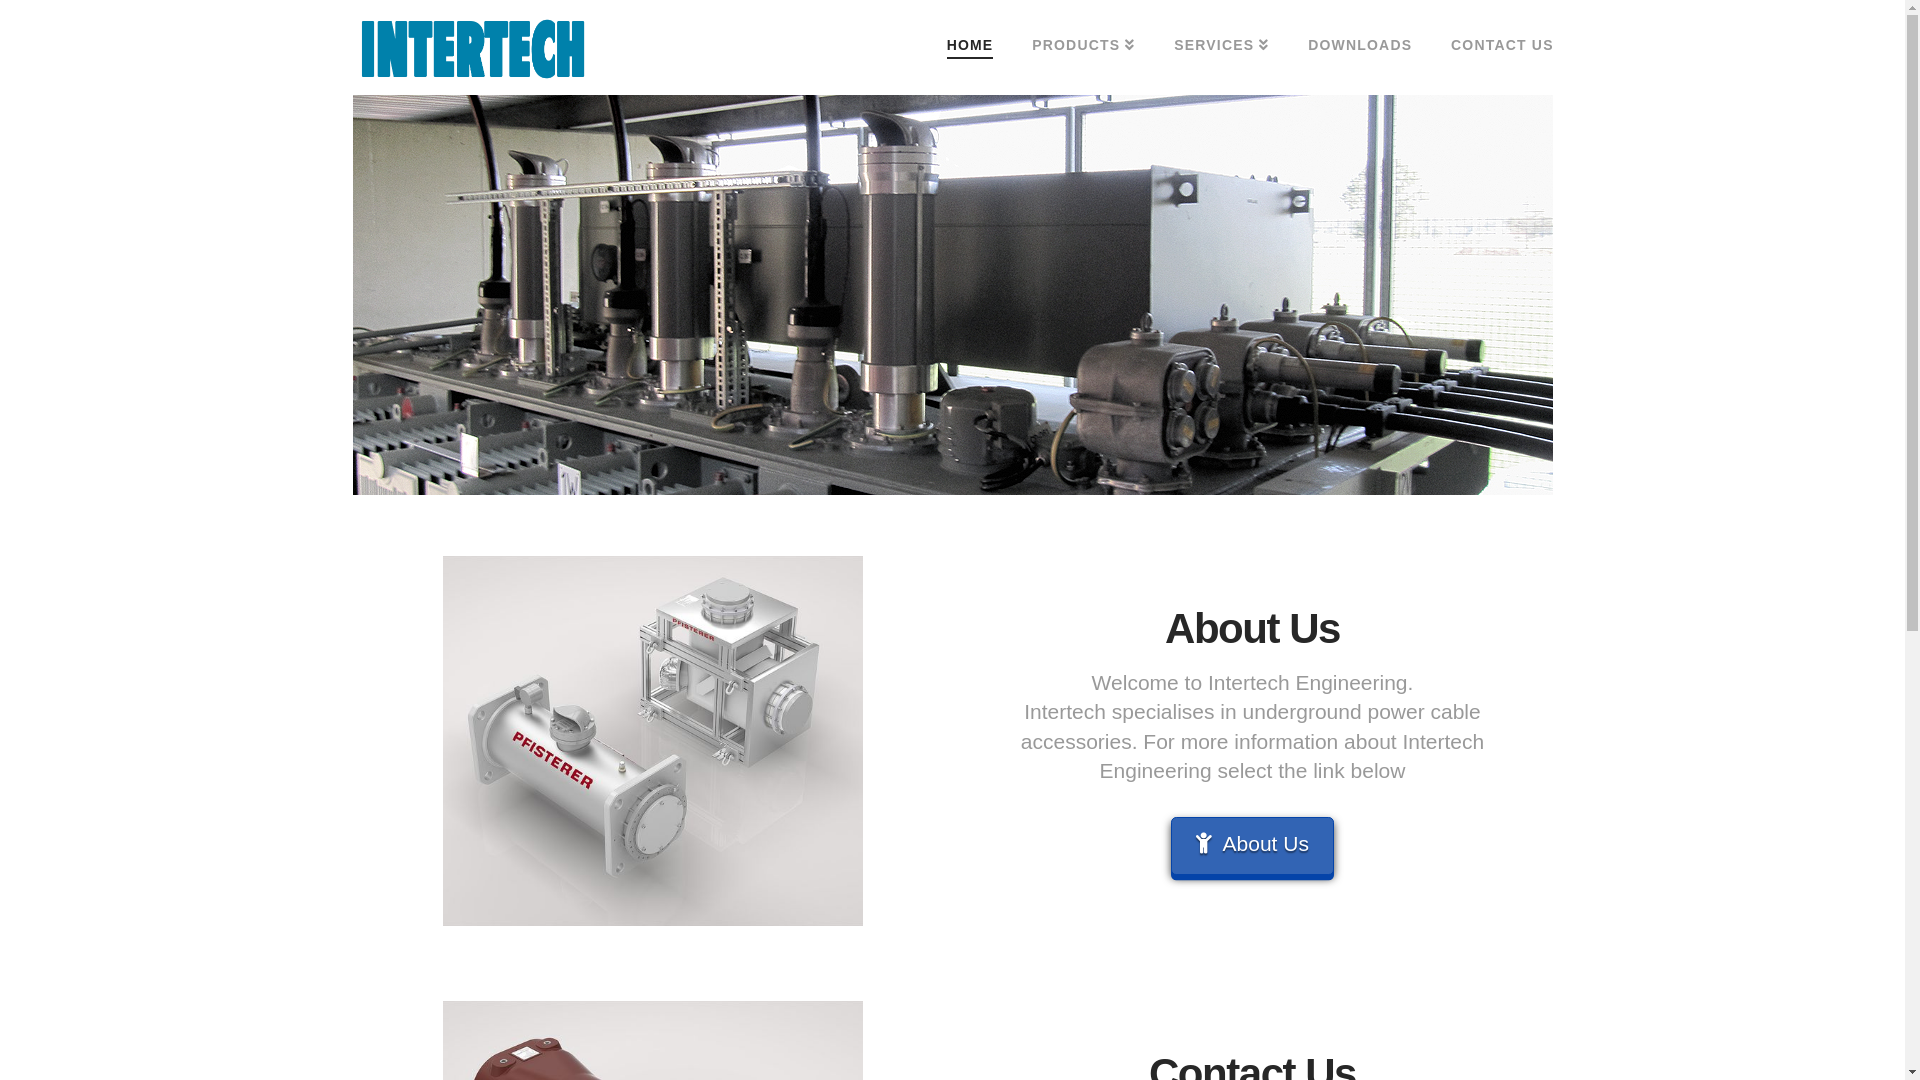  I want to click on CONTACT US, so click(1492, 45).